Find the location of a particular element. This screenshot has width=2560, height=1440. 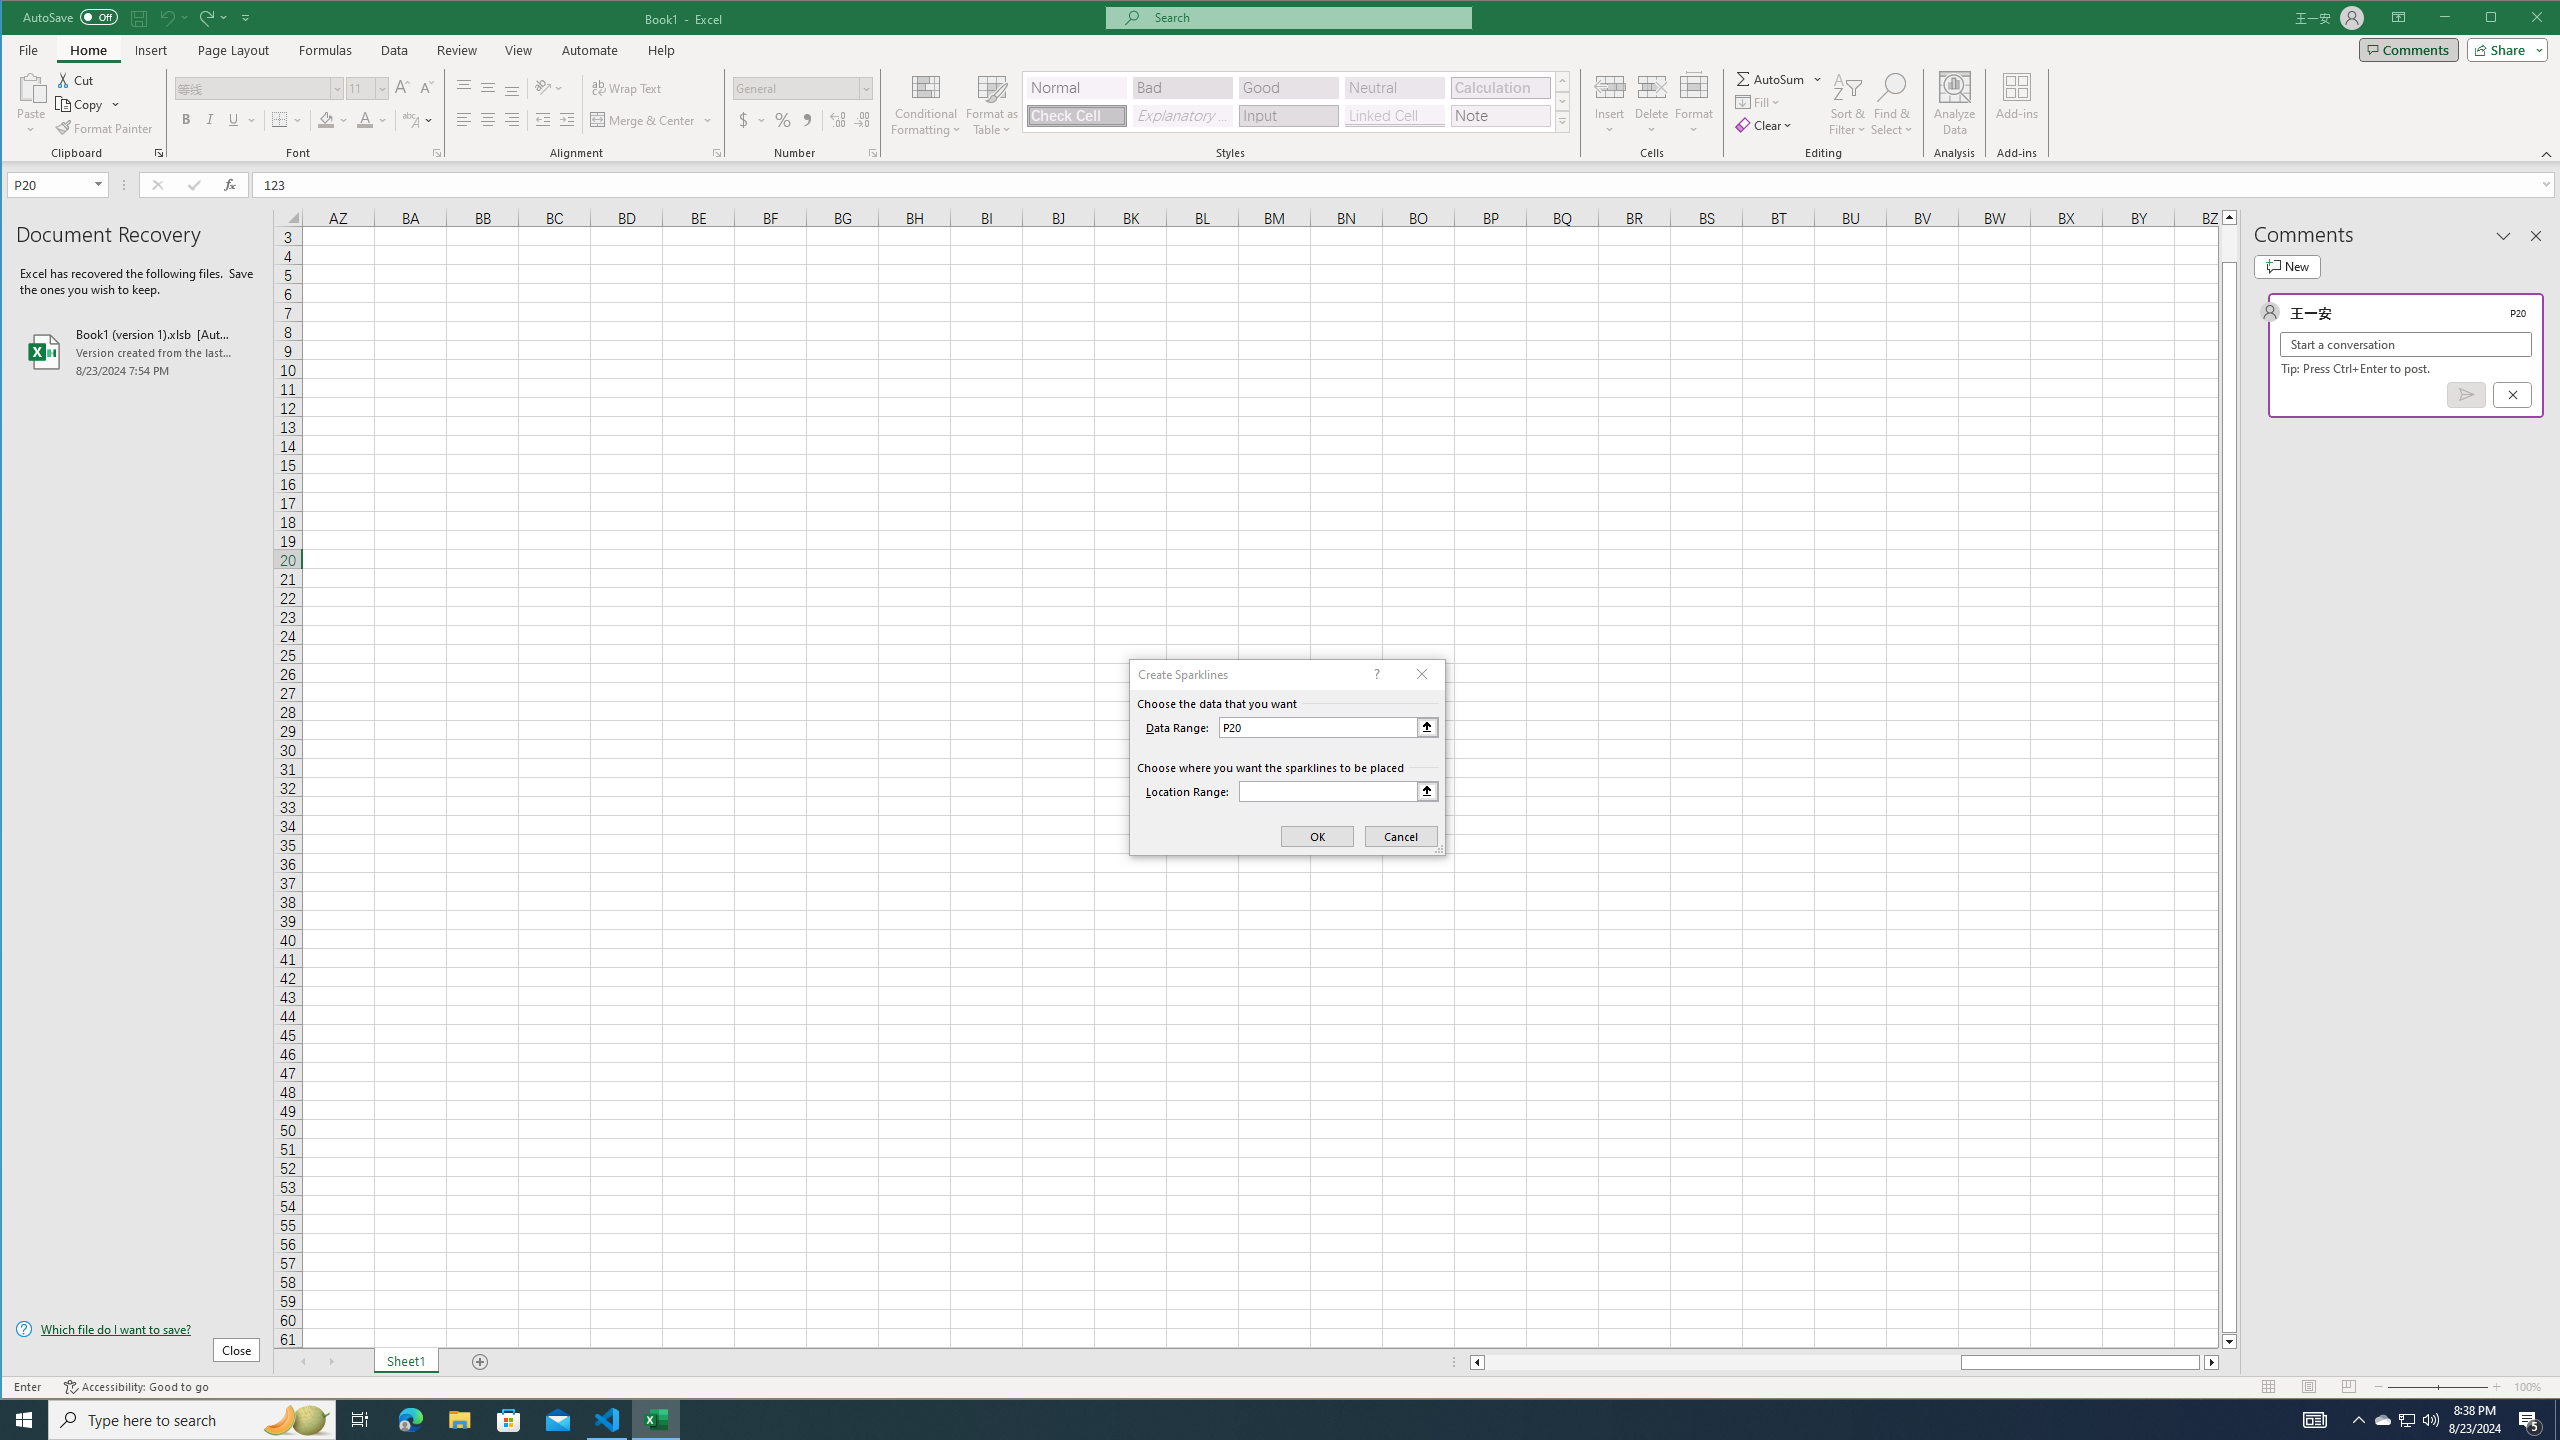

Office Clipboard... is located at coordinates (158, 153).